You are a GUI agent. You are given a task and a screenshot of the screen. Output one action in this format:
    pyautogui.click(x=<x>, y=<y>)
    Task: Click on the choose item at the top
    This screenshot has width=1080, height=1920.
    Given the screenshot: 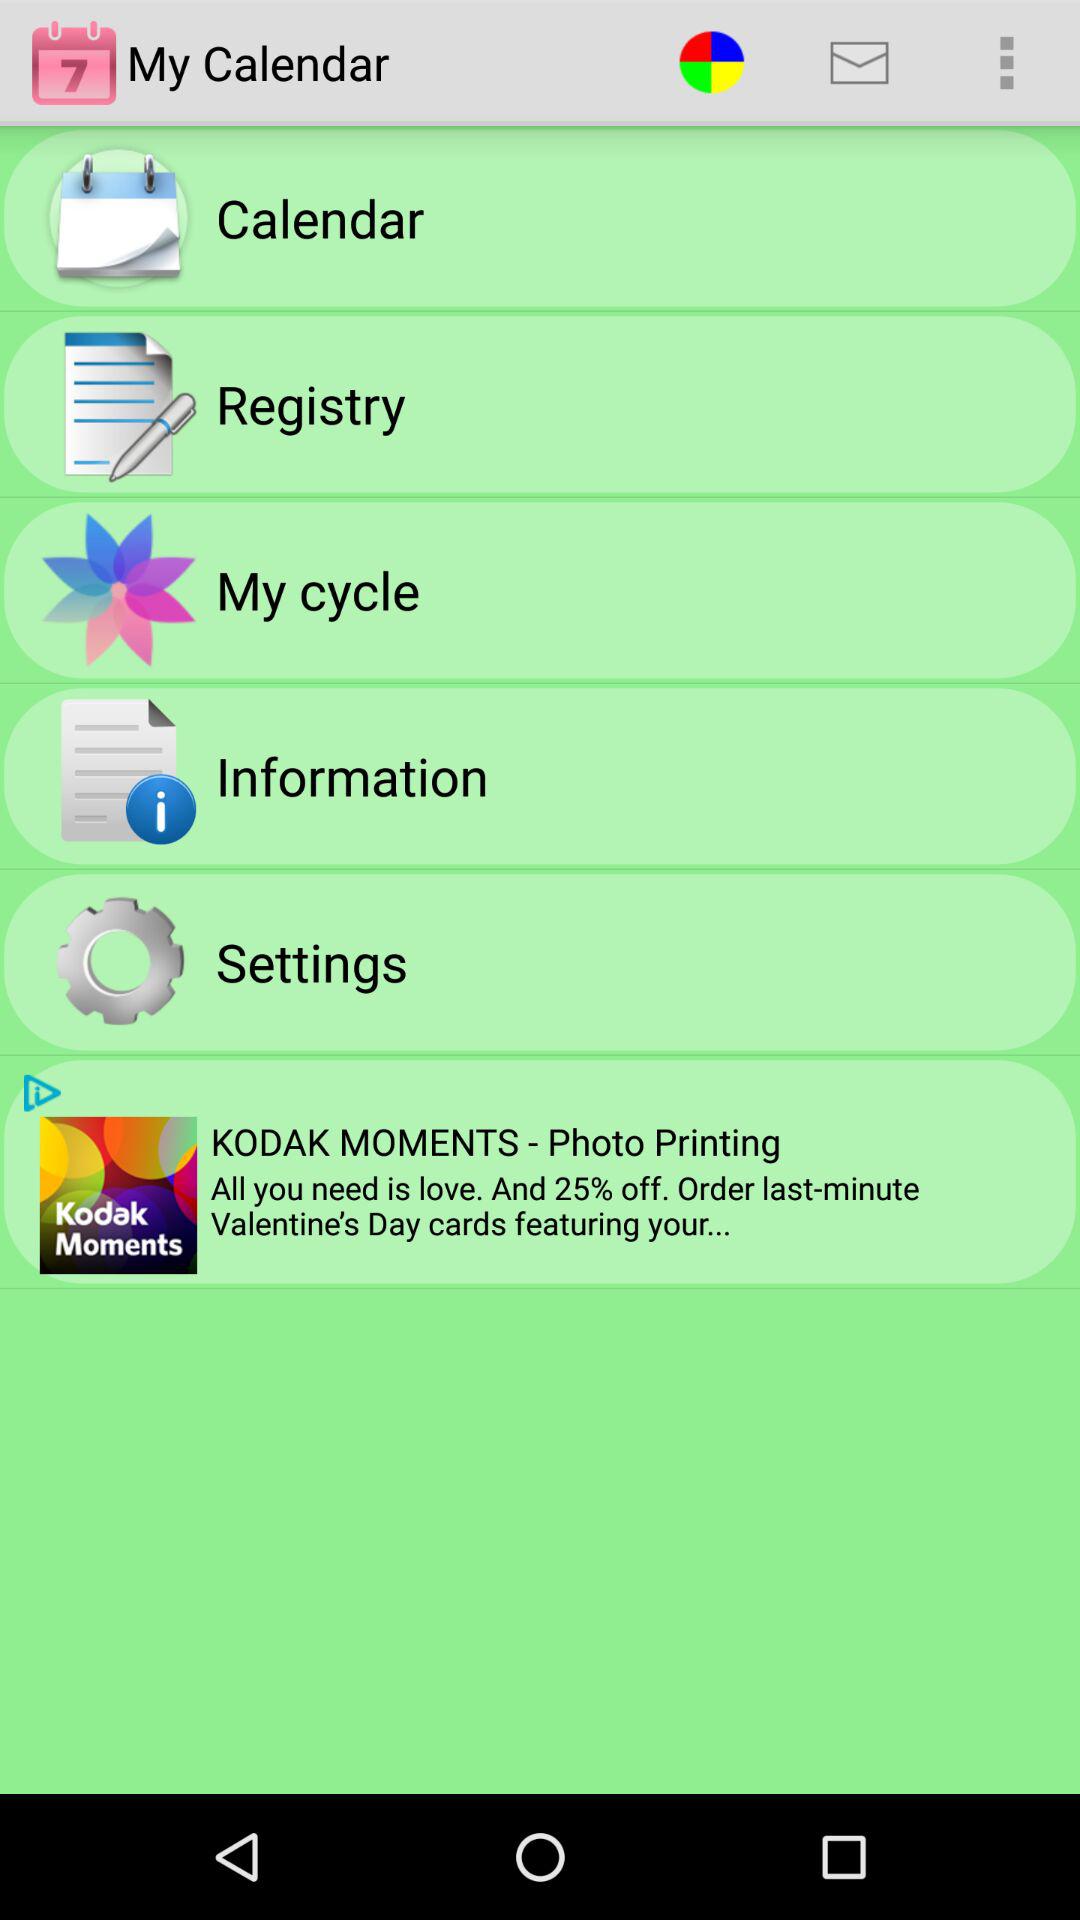 What is the action you would take?
    pyautogui.click(x=712, y=62)
    